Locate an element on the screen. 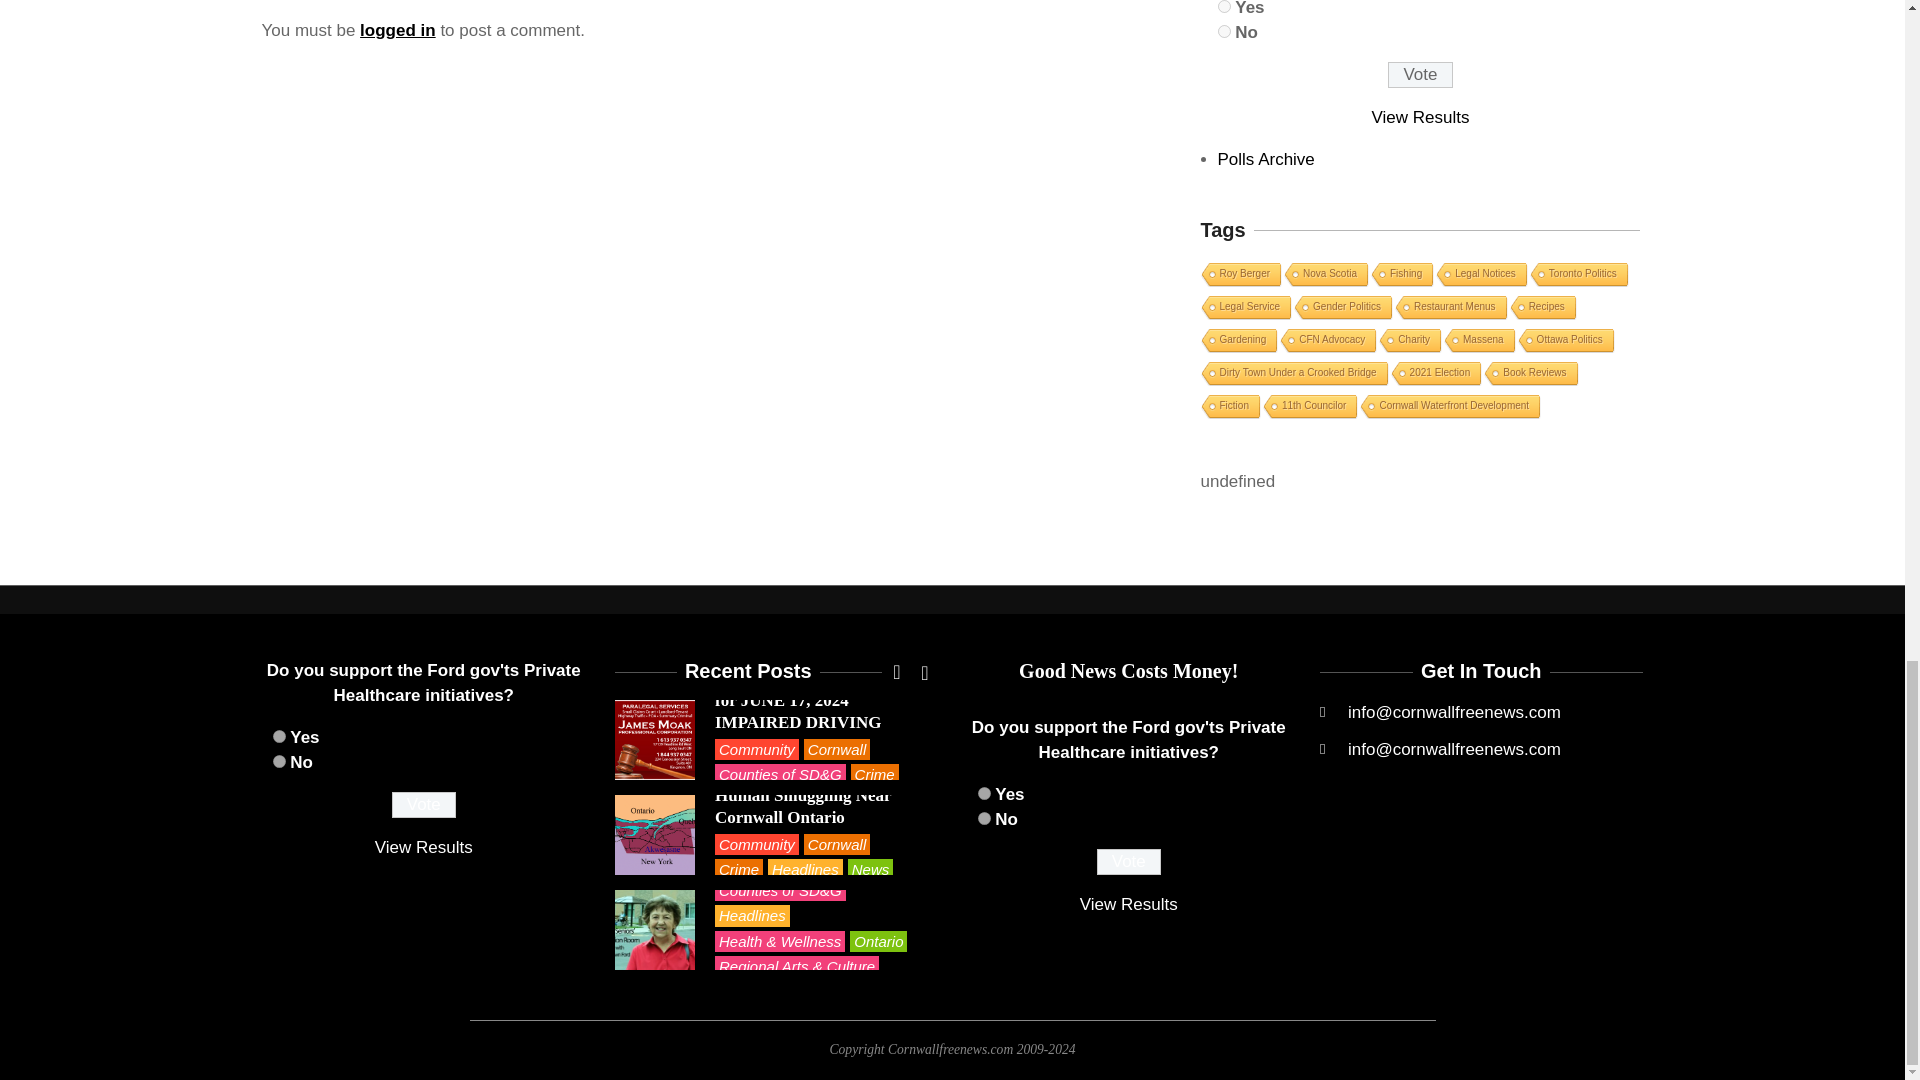 Image resolution: width=1920 pixels, height=1080 pixels. 1776 is located at coordinates (278, 736).